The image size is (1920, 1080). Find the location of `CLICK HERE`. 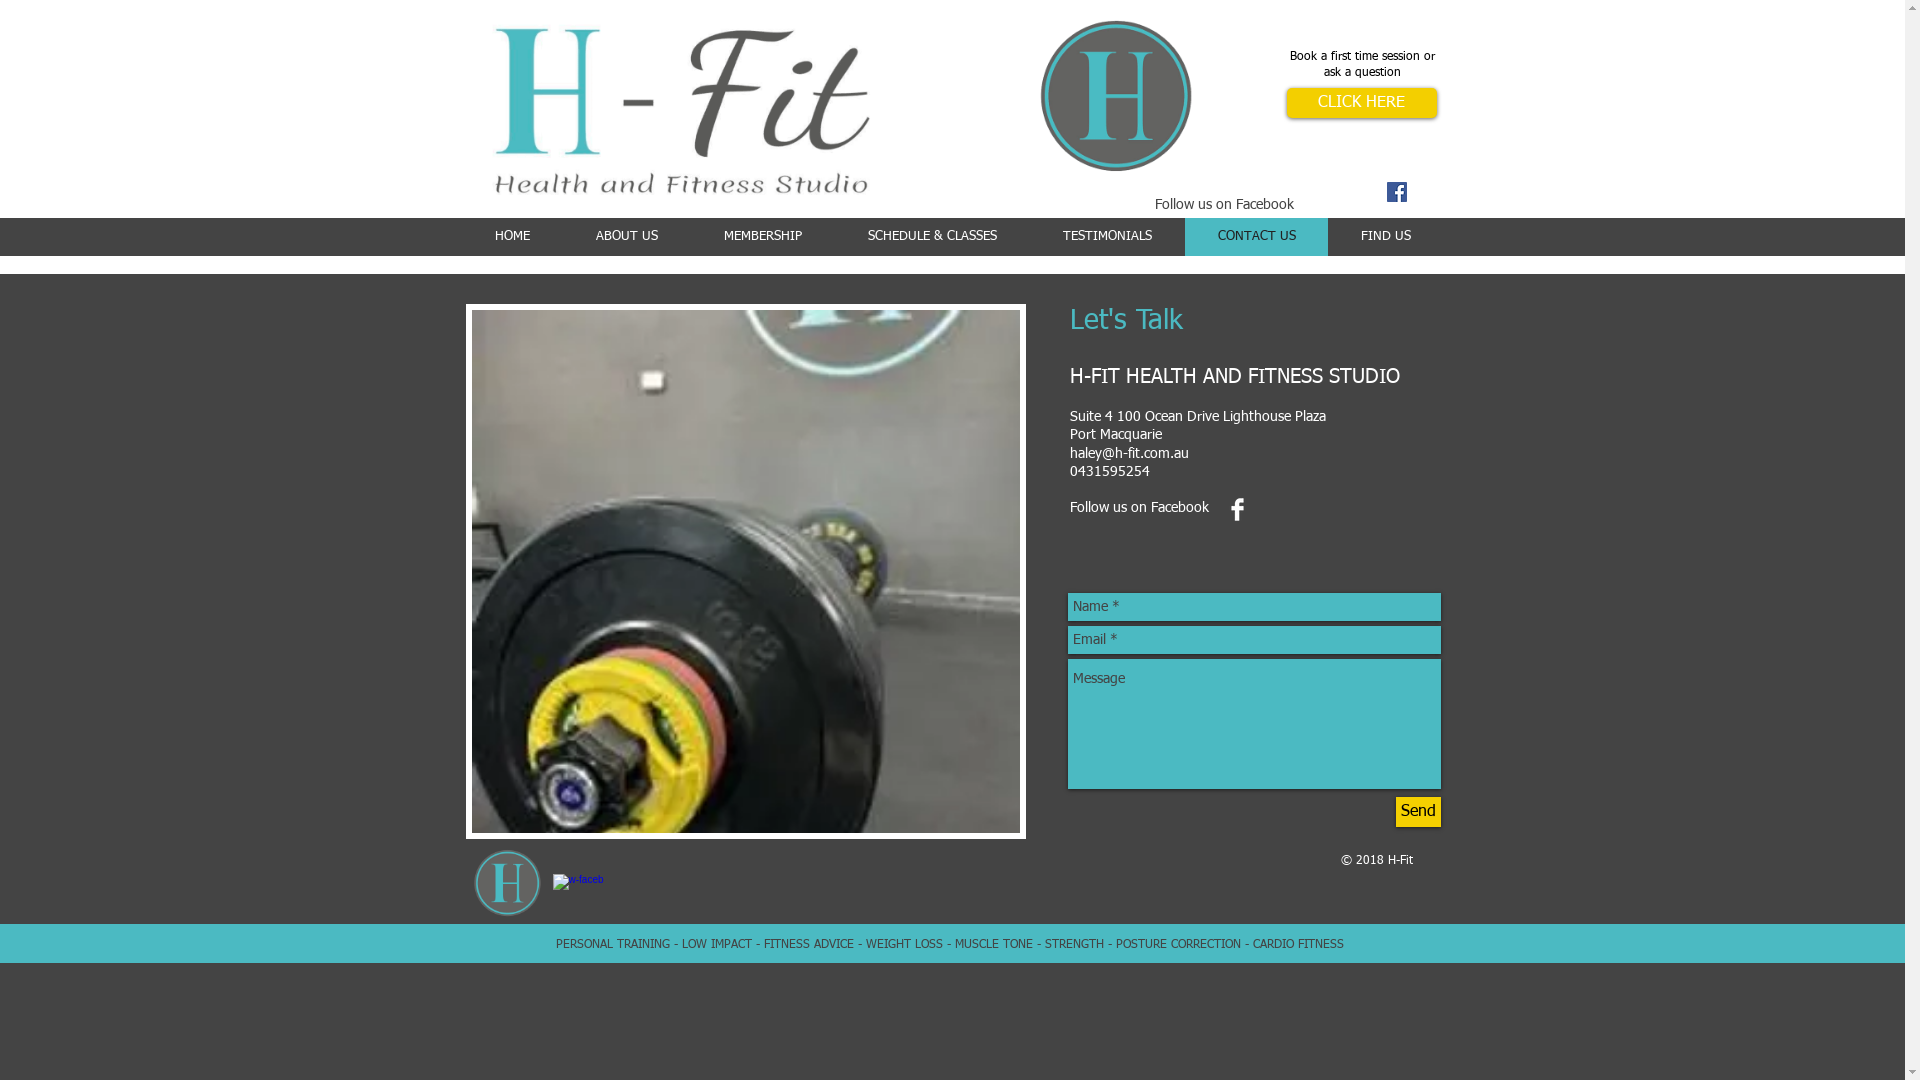

CLICK HERE is located at coordinates (1361, 103).